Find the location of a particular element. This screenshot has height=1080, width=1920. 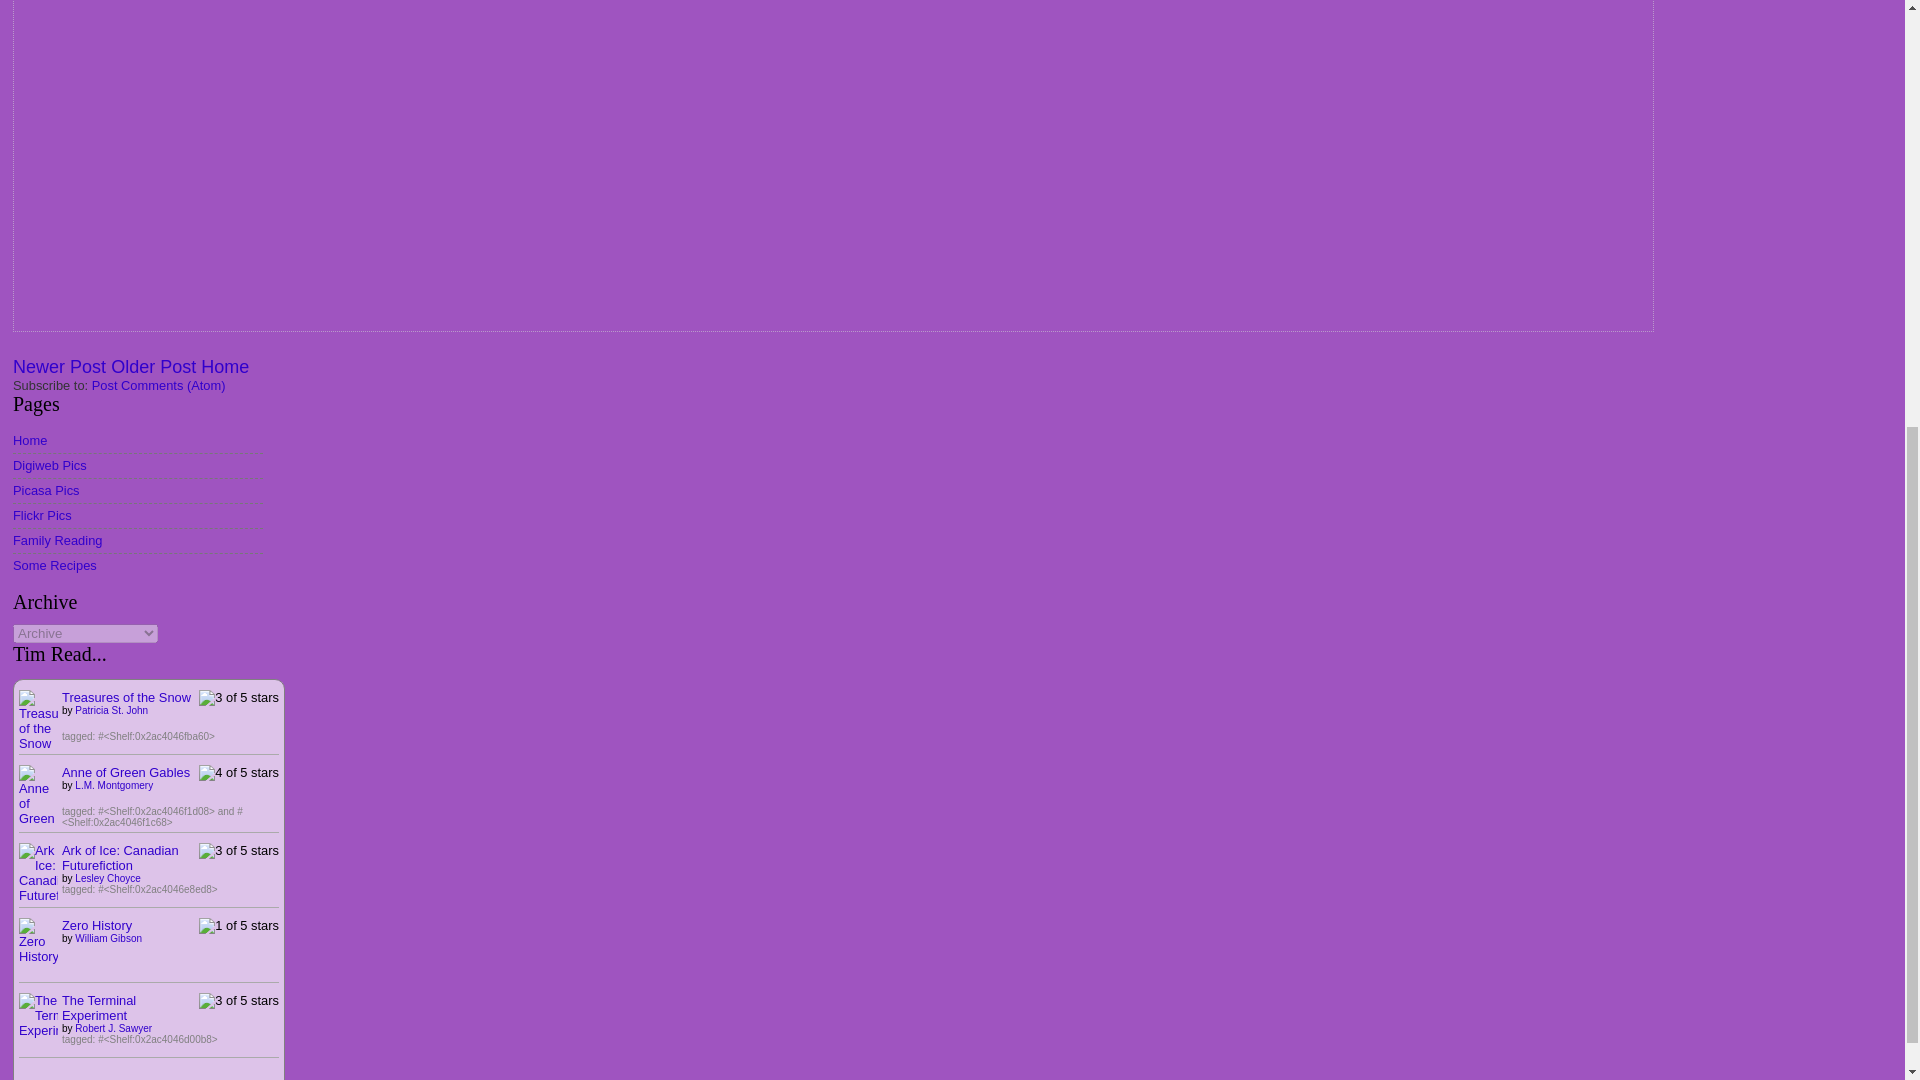

Newer Post is located at coordinates (59, 366).